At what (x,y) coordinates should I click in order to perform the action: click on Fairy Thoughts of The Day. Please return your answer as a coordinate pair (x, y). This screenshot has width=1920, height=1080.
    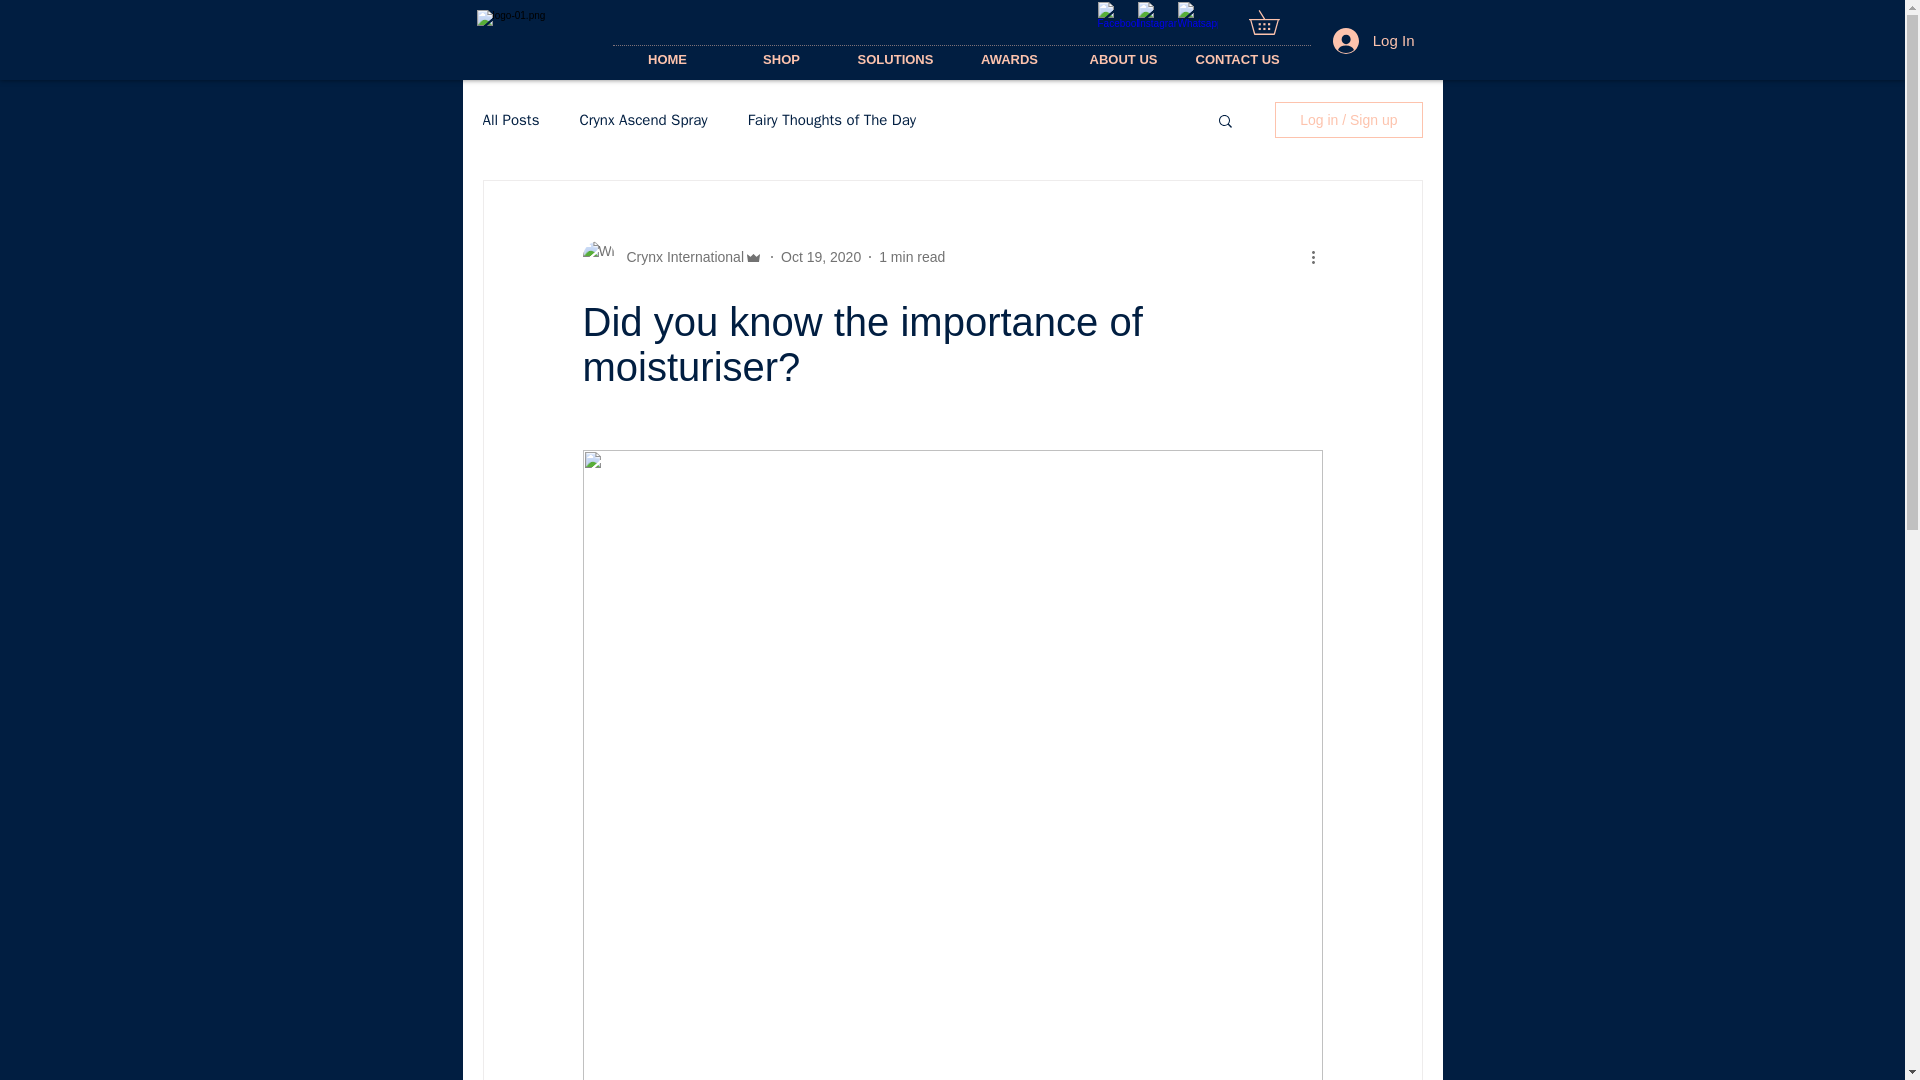
    Looking at the image, I should click on (832, 119).